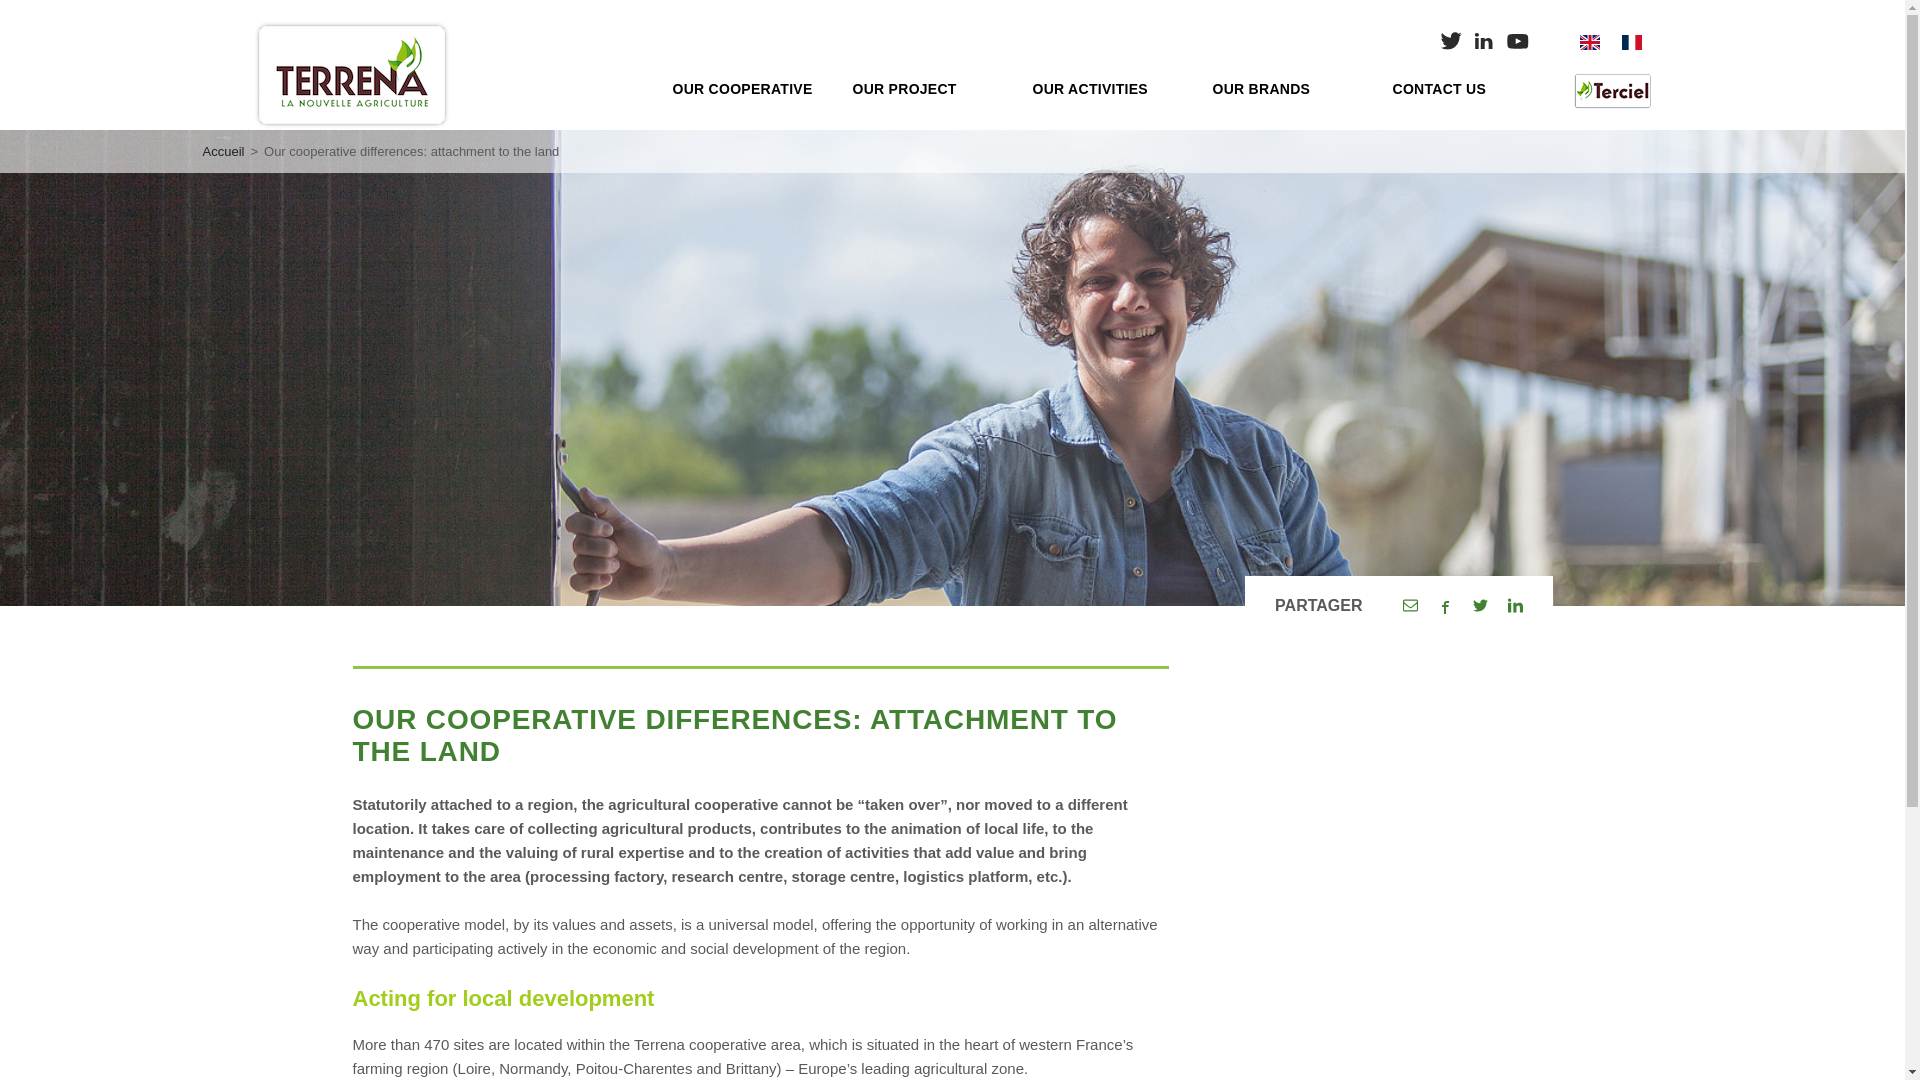 The width and height of the screenshot is (1920, 1080). What do you see at coordinates (927, 88) in the screenshot?
I see `OUR PROJECT` at bounding box center [927, 88].